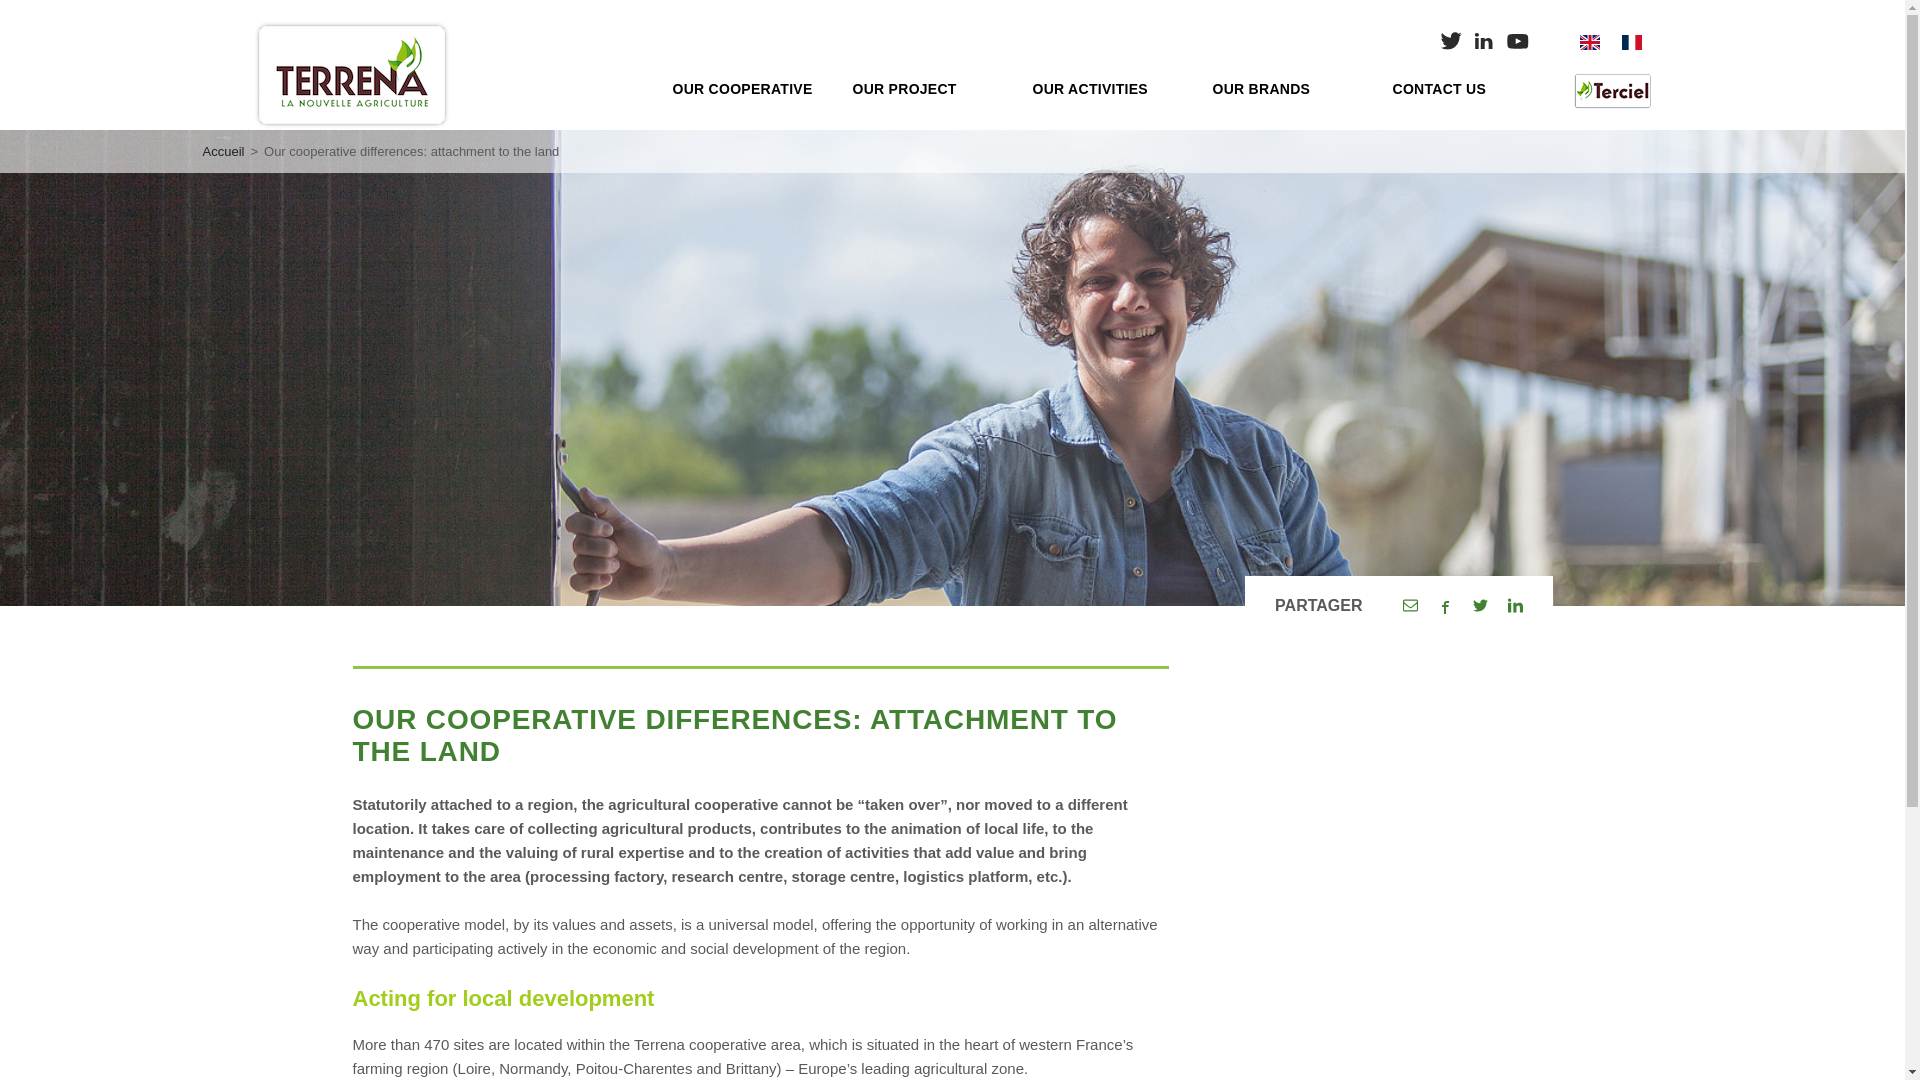 The width and height of the screenshot is (1920, 1080). What do you see at coordinates (927, 88) in the screenshot?
I see `OUR PROJECT` at bounding box center [927, 88].